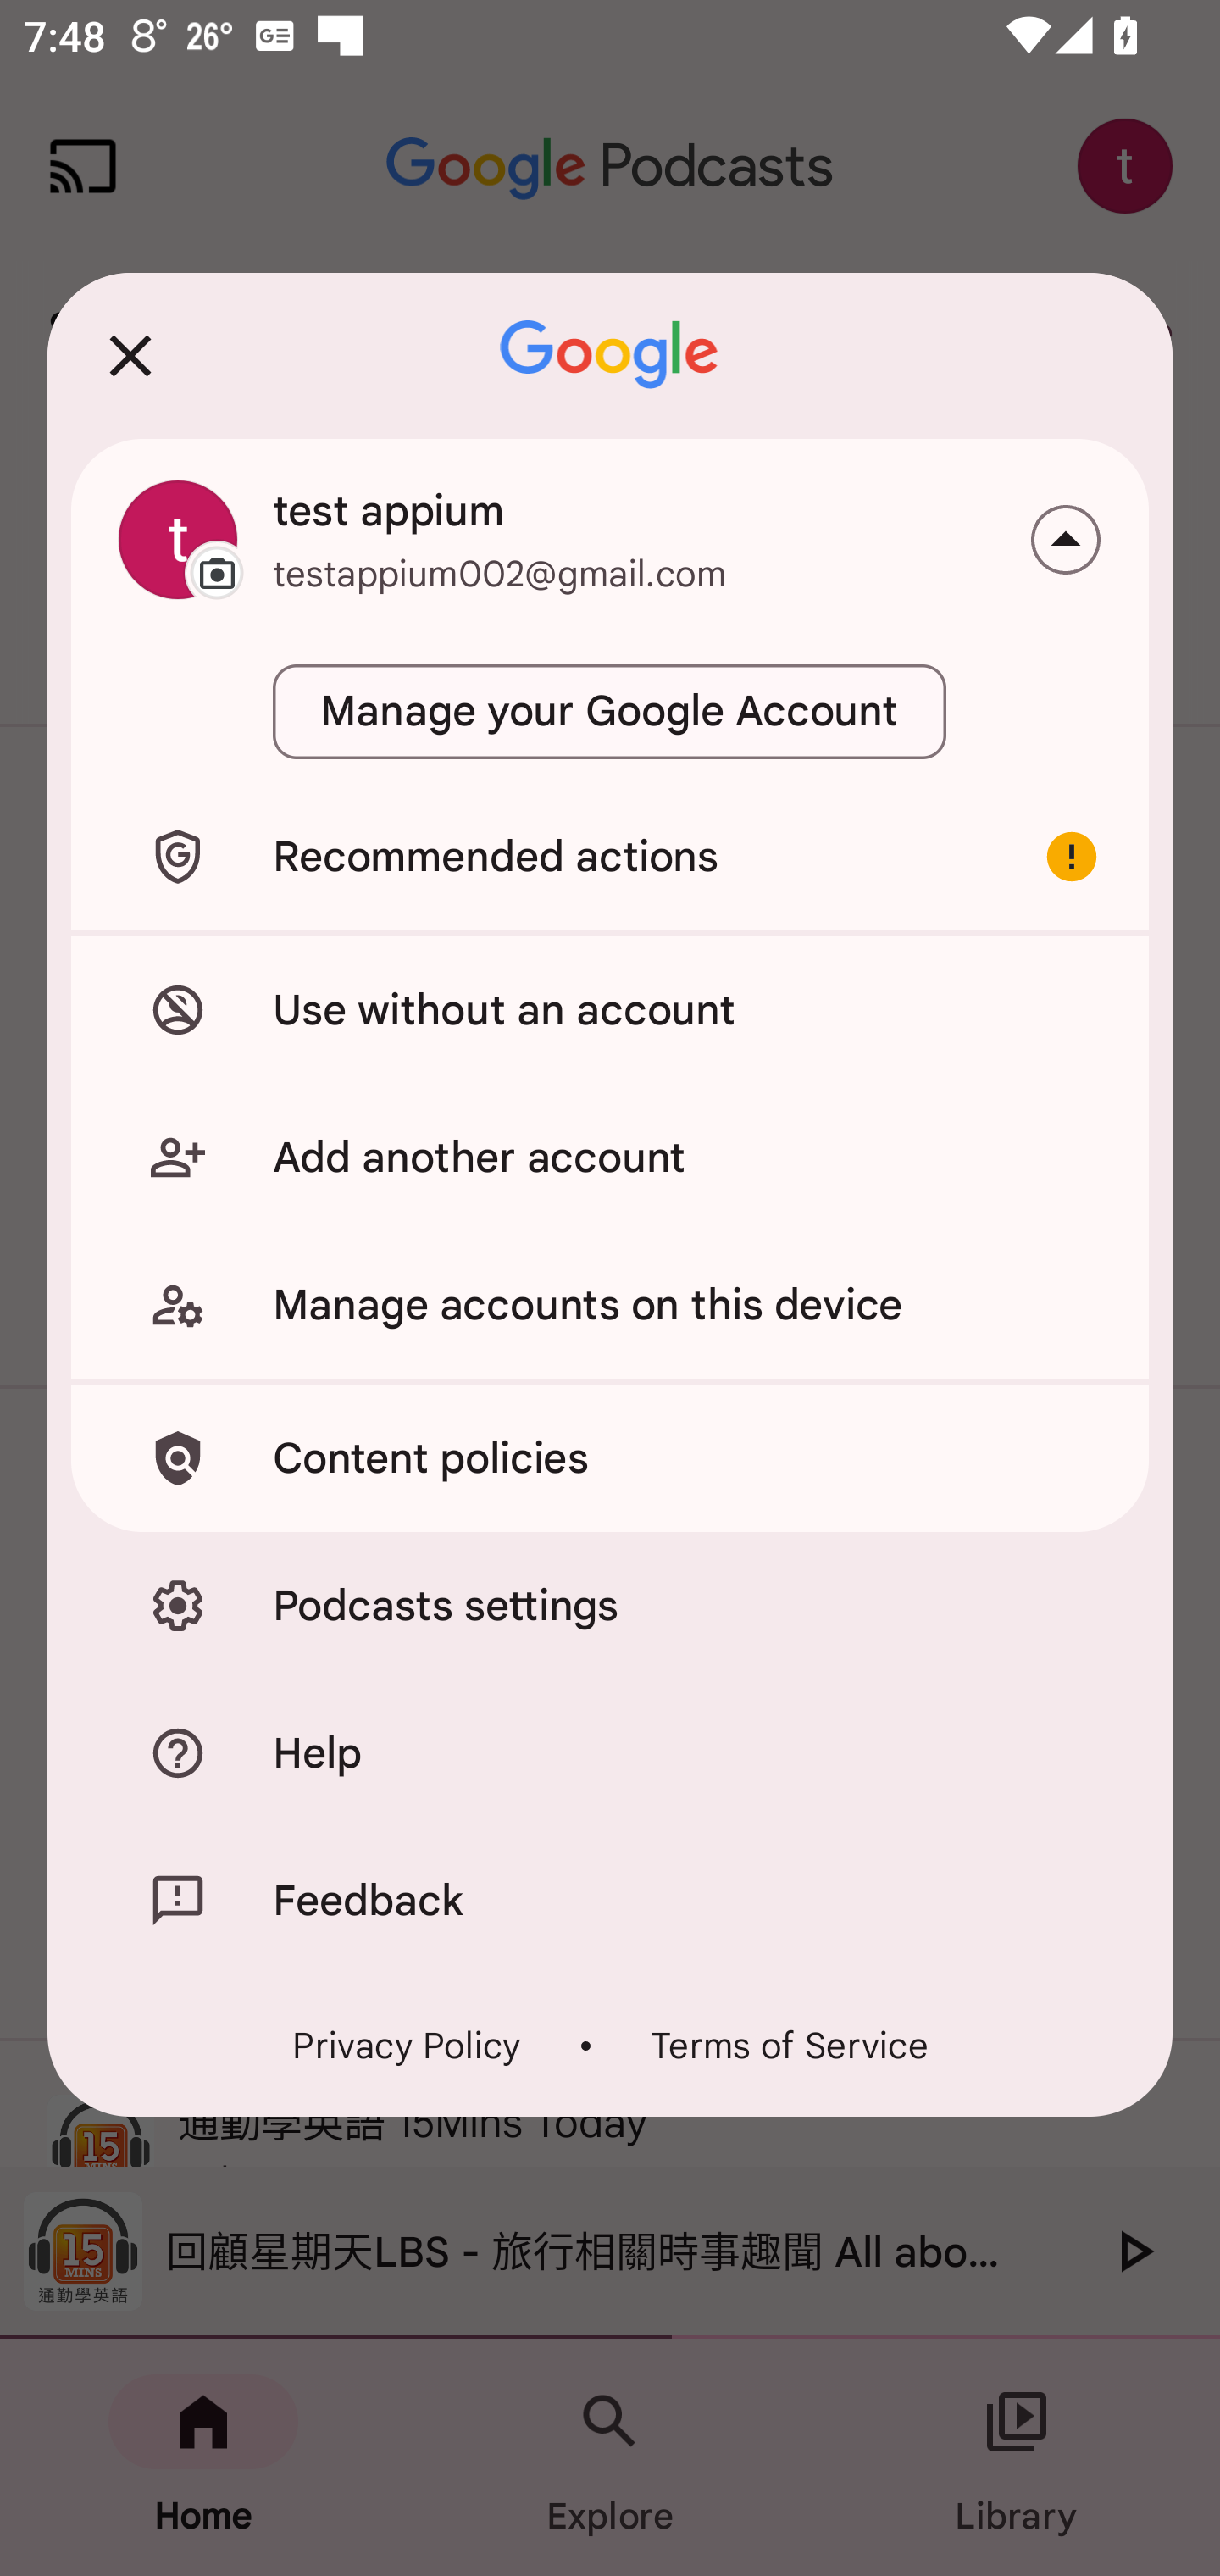 This screenshot has width=1220, height=2576. What do you see at coordinates (610, 712) in the screenshot?
I see `Manage your Google Account` at bounding box center [610, 712].